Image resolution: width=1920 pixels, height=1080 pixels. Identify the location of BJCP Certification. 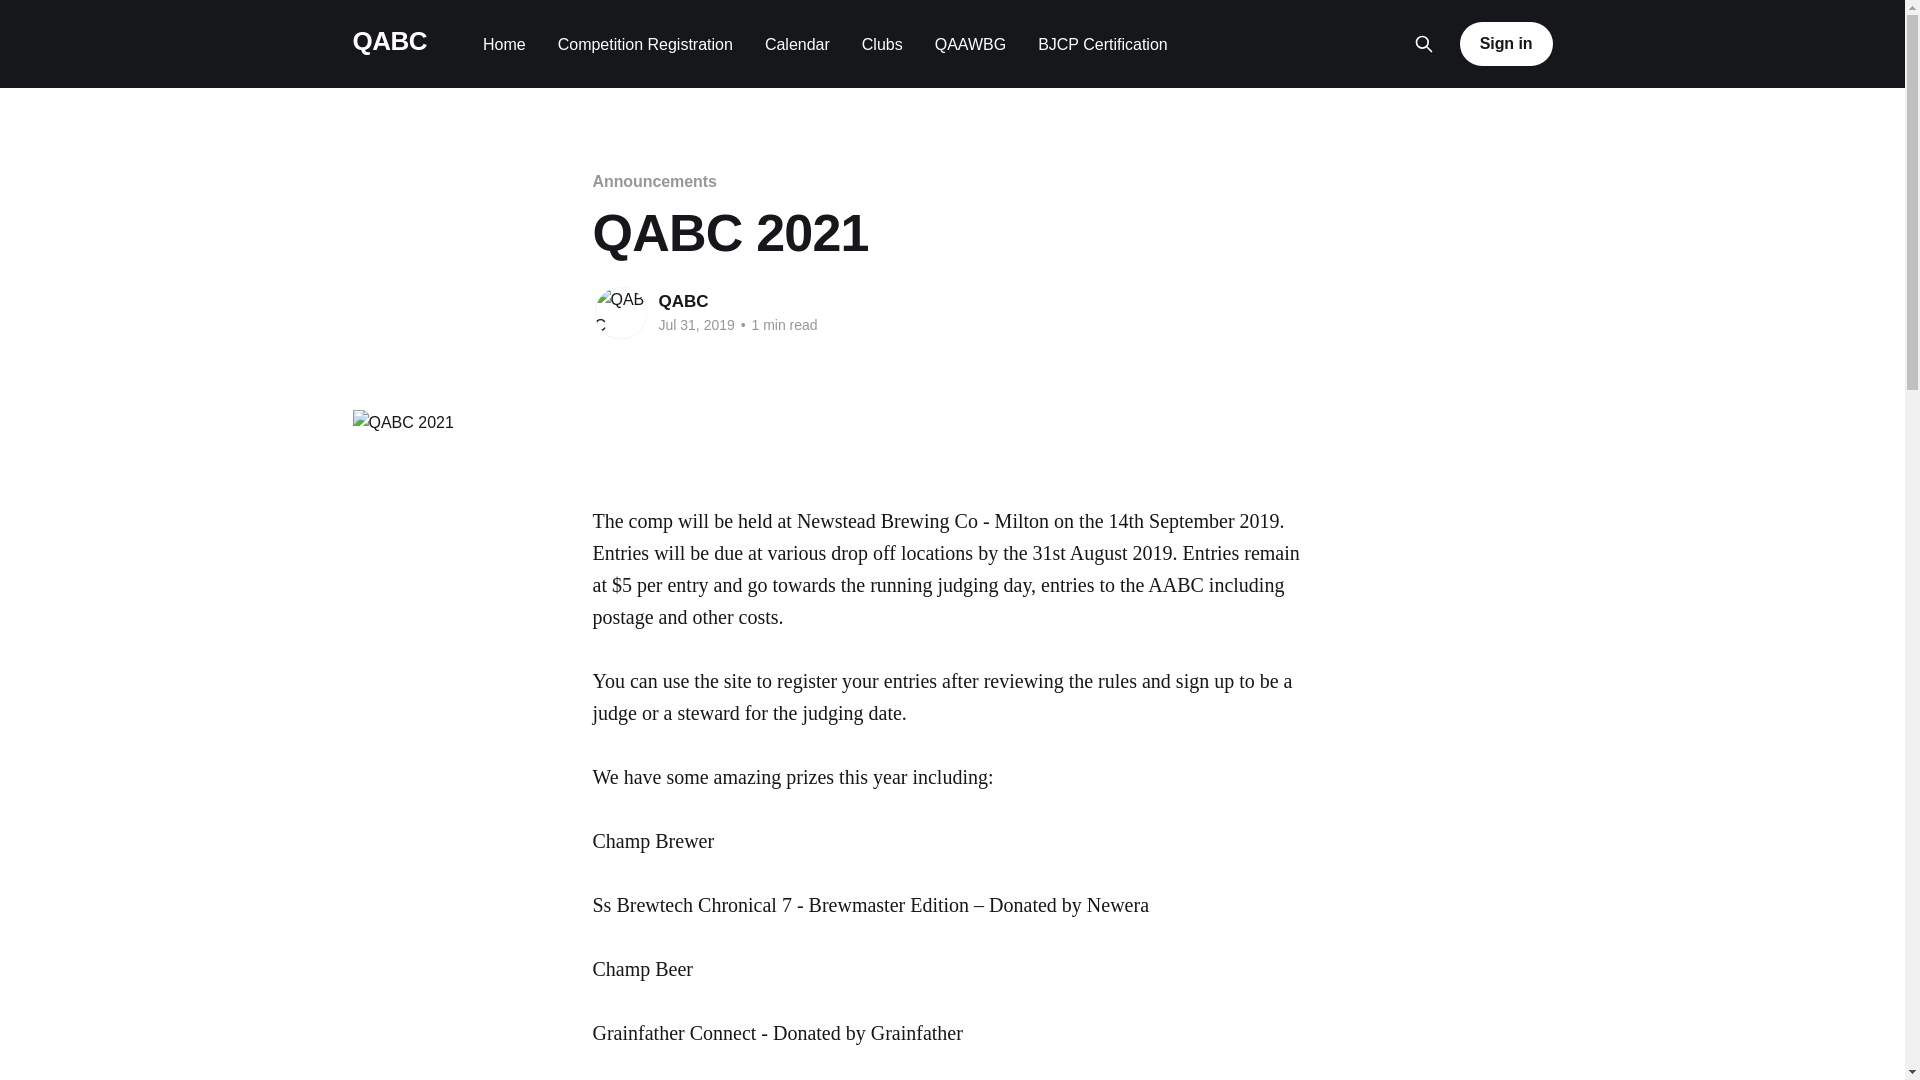
(1103, 44).